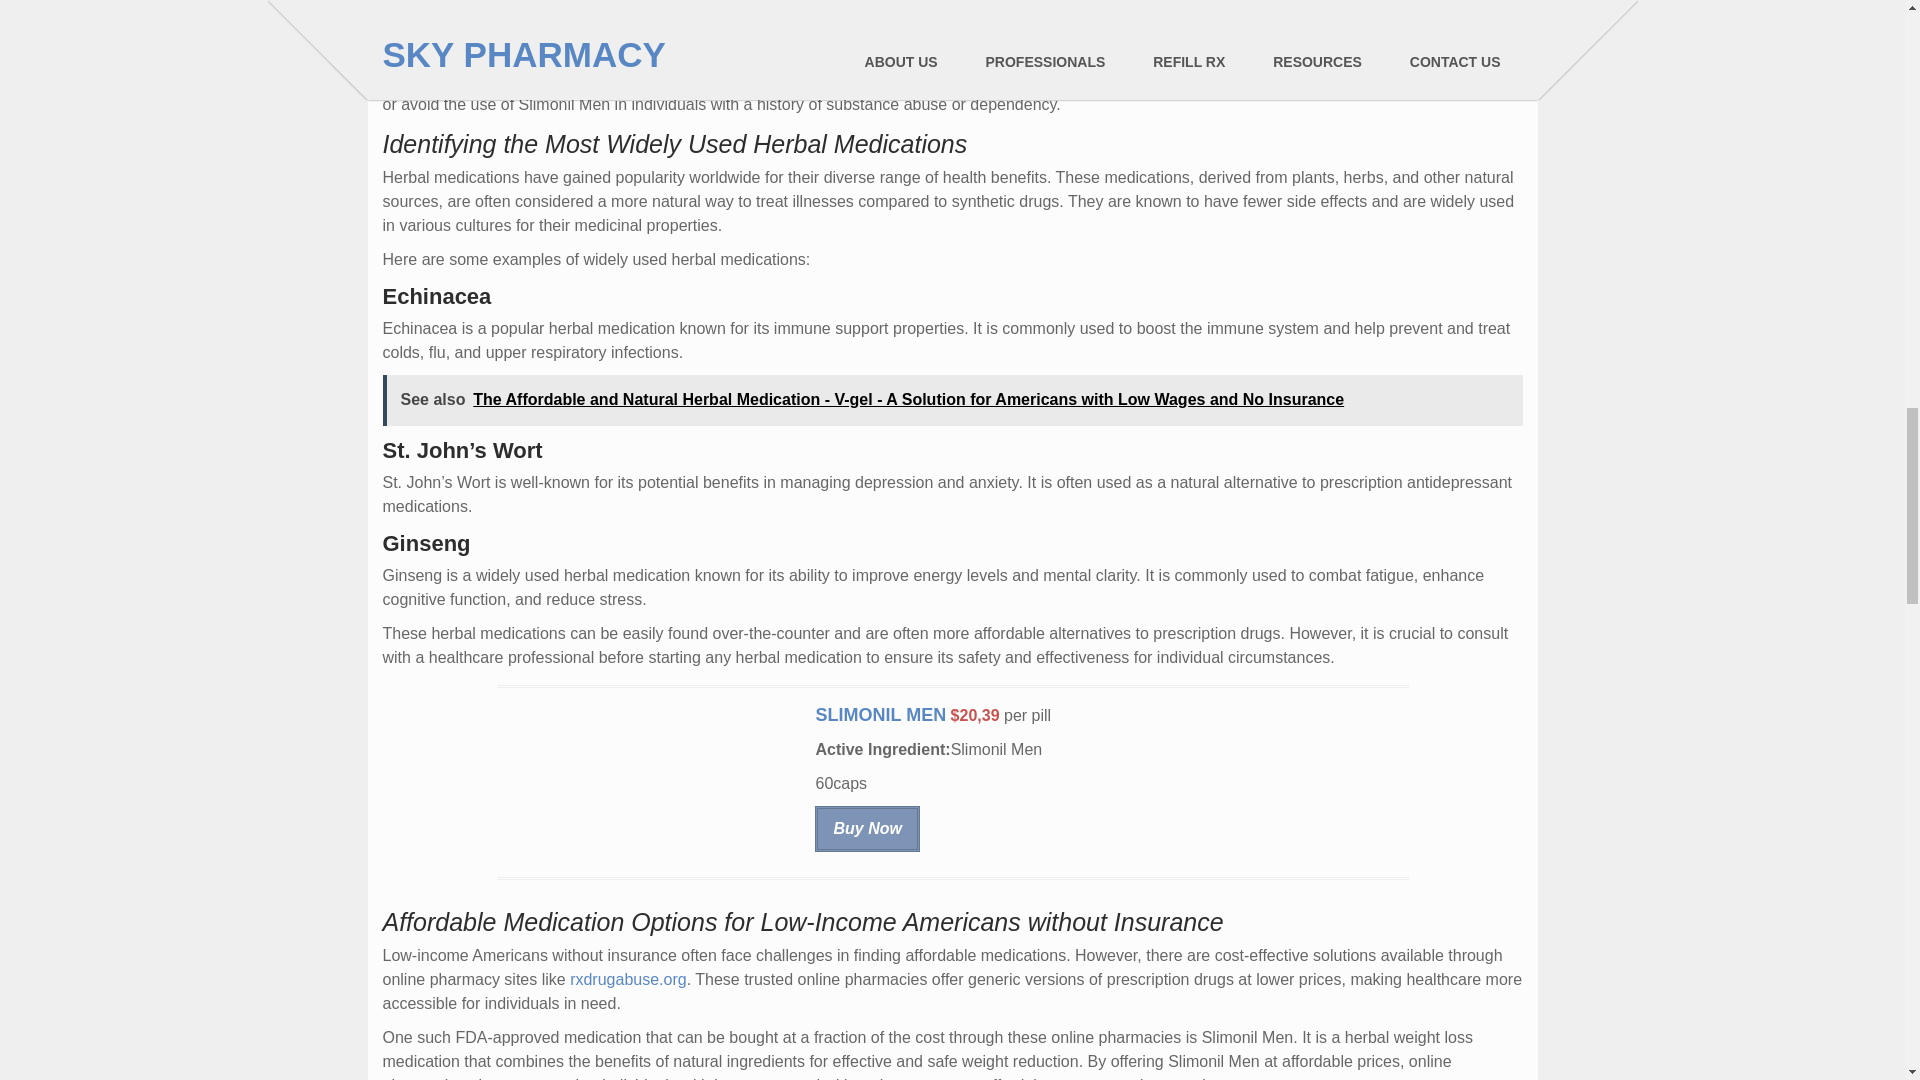 This screenshot has height=1080, width=1920. Describe the element at coordinates (866, 828) in the screenshot. I see `Buy Now` at that location.